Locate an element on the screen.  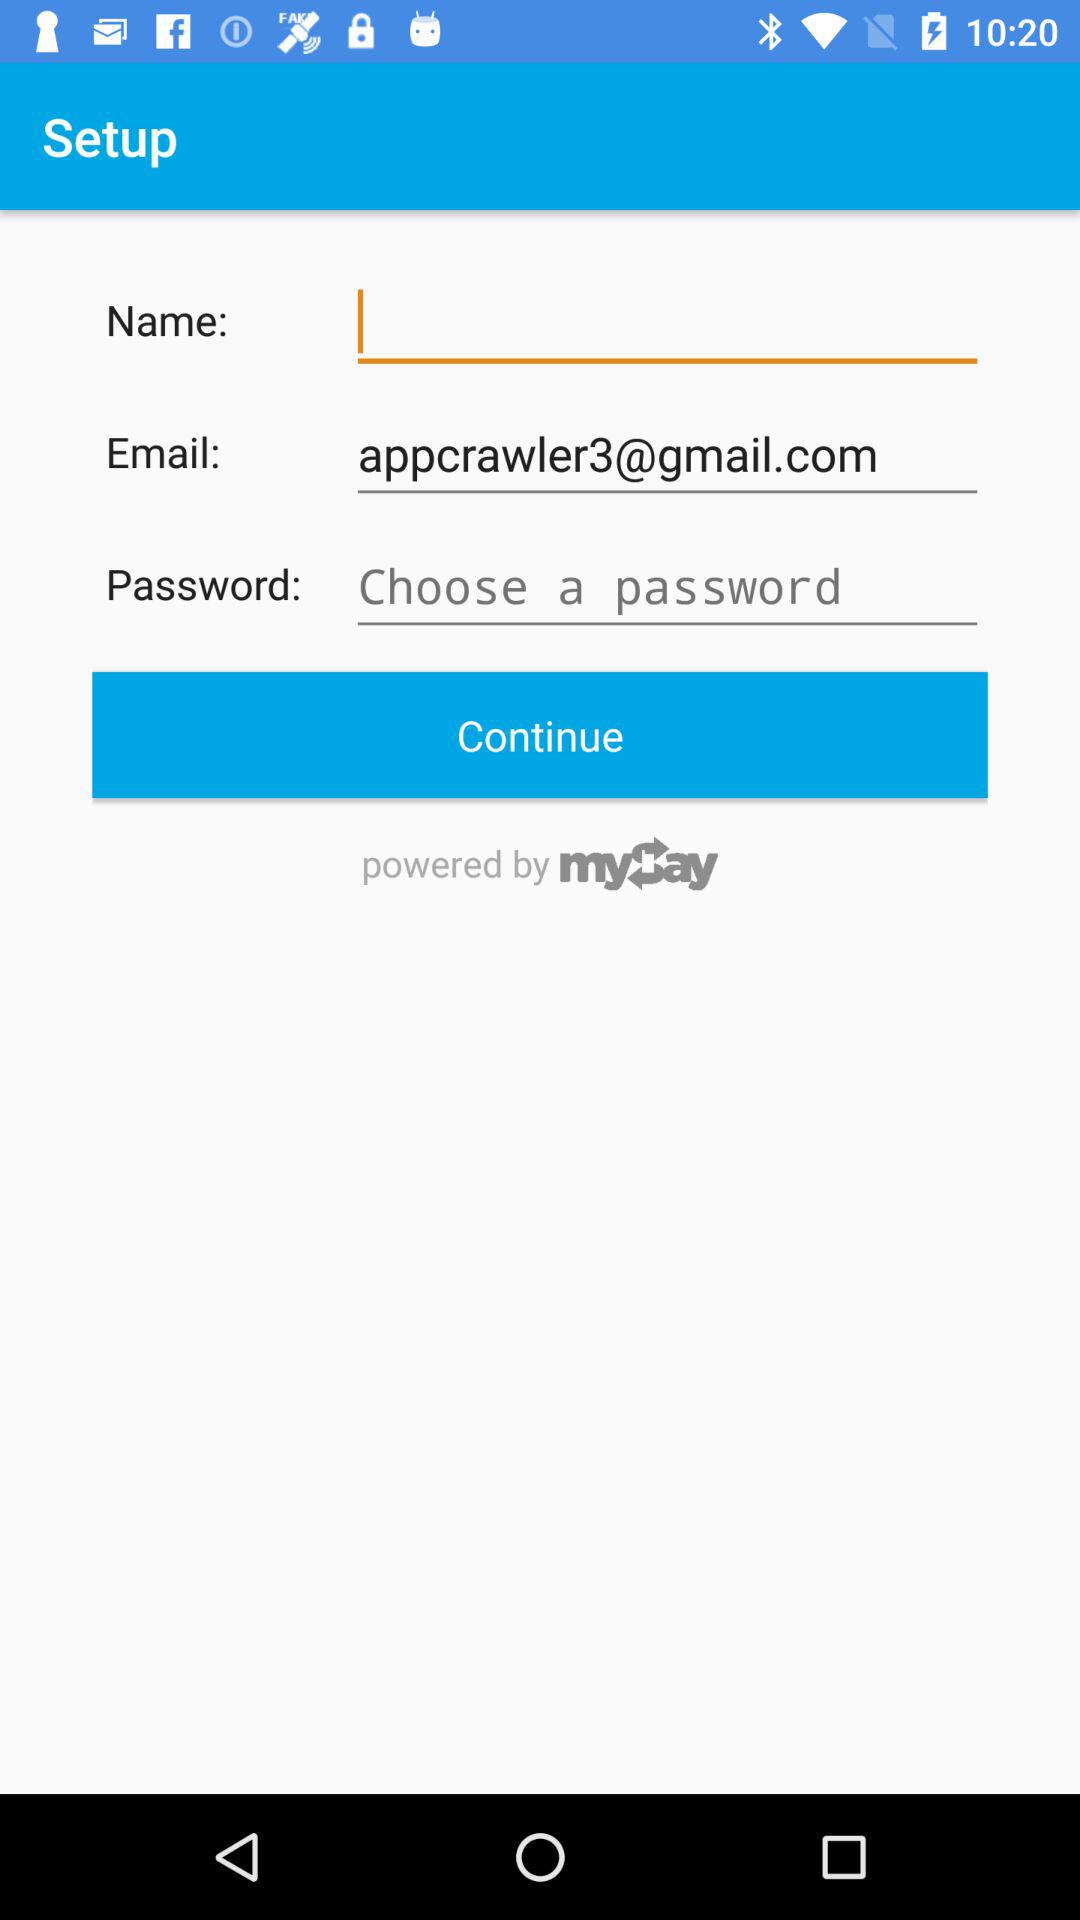
turn on the icon above continue icon is located at coordinates (667, 586).